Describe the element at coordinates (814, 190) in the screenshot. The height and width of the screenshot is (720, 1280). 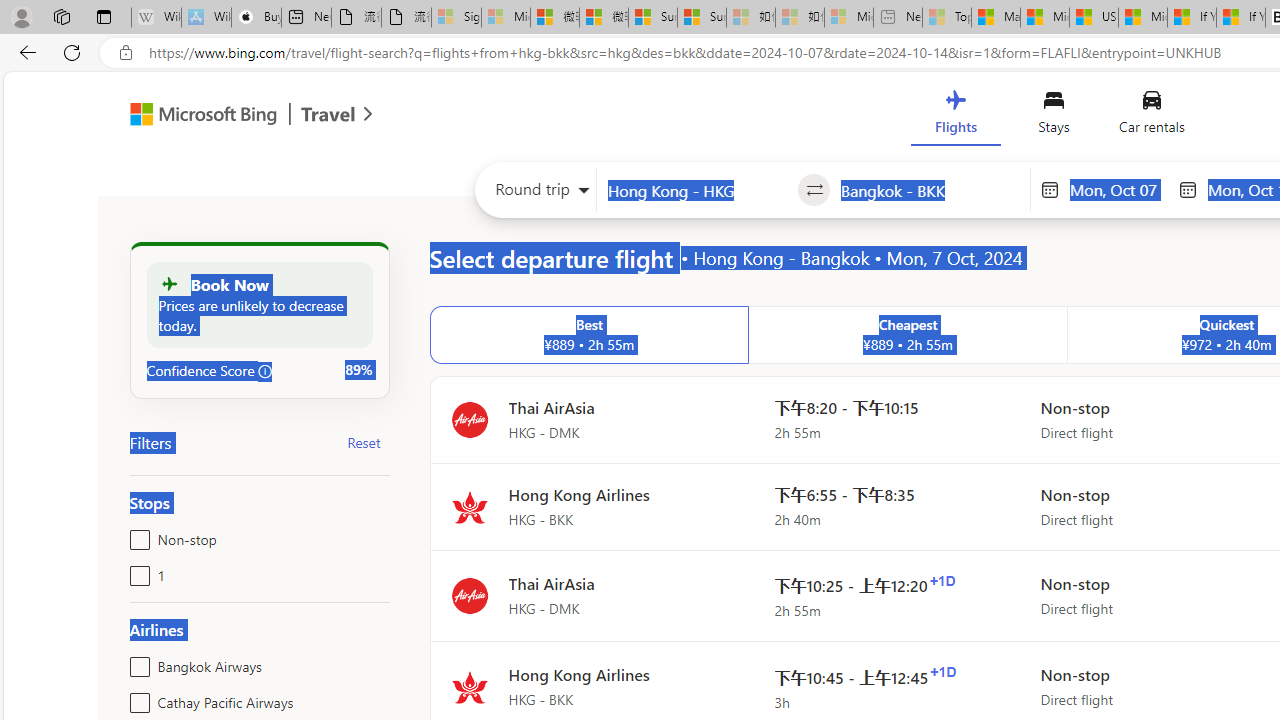
I see `Swap source and destination` at that location.